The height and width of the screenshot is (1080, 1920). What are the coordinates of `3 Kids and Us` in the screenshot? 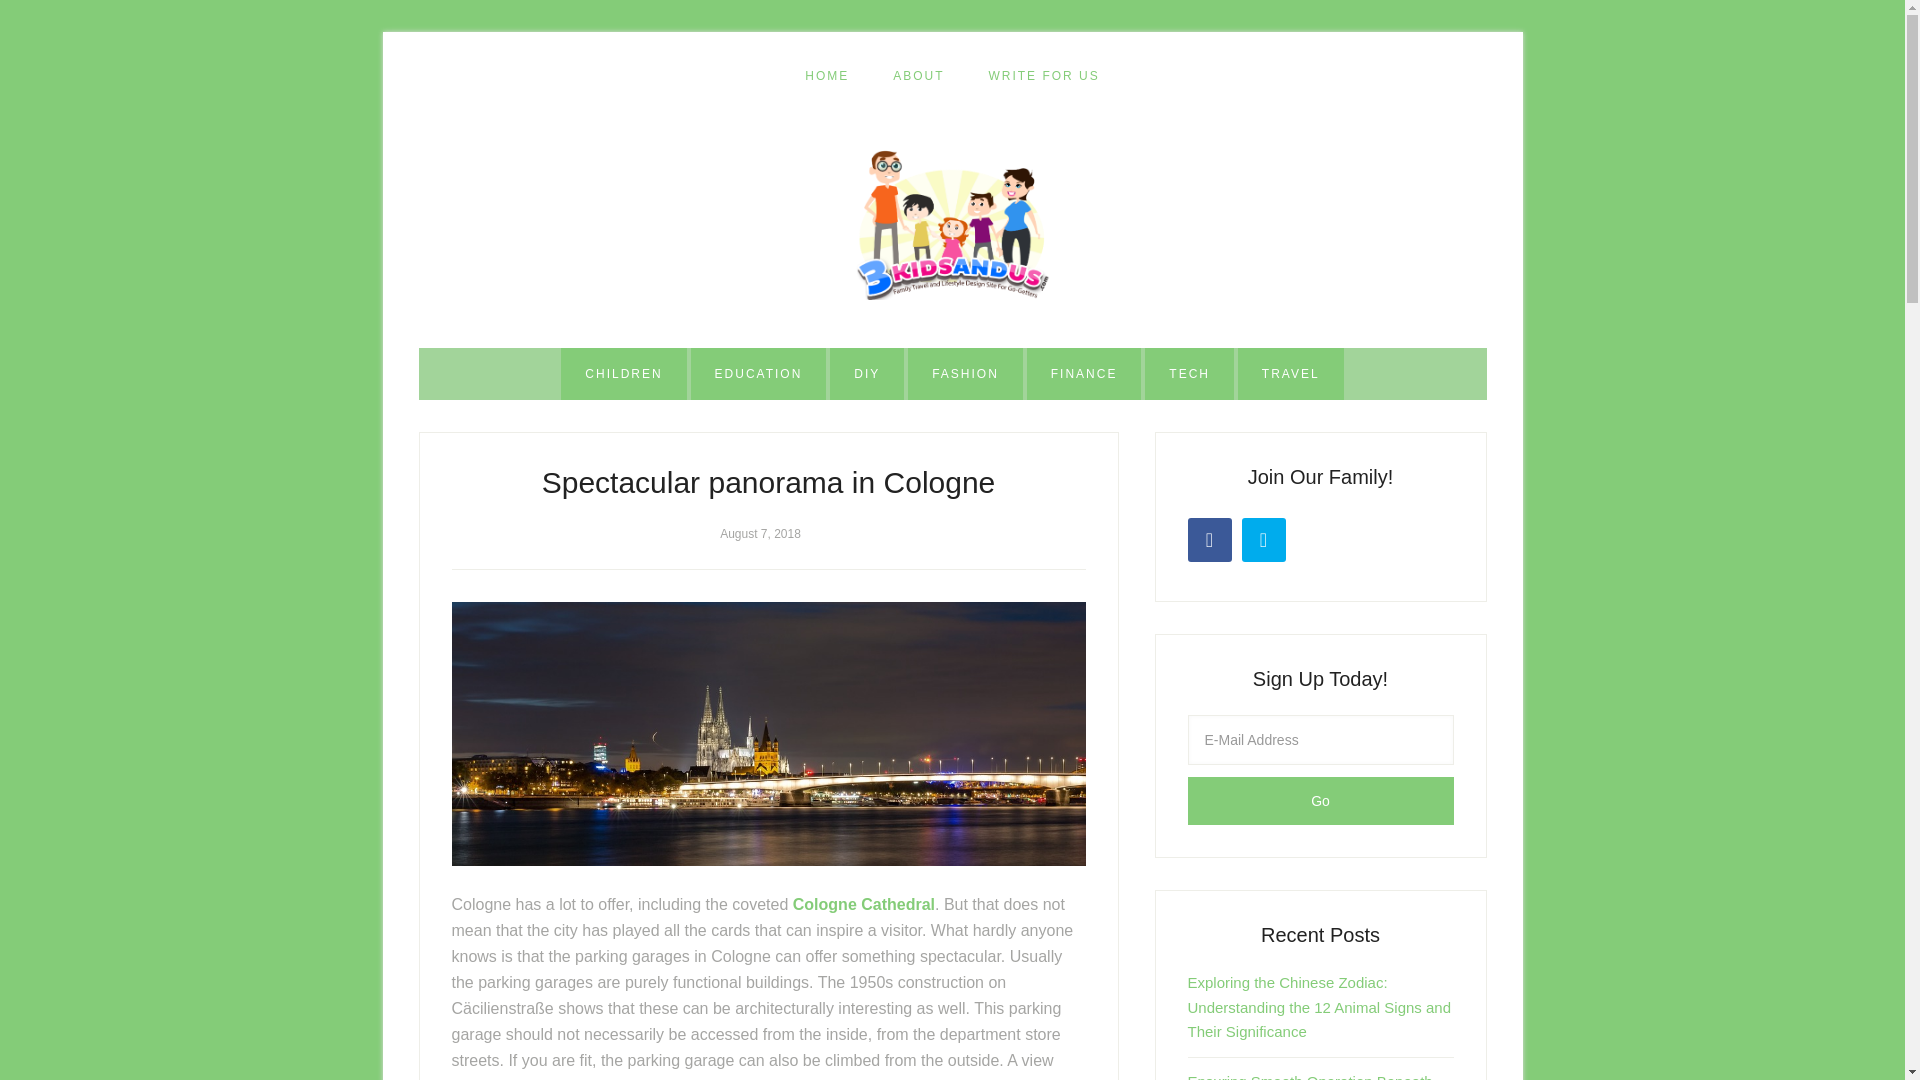 It's located at (952, 225).